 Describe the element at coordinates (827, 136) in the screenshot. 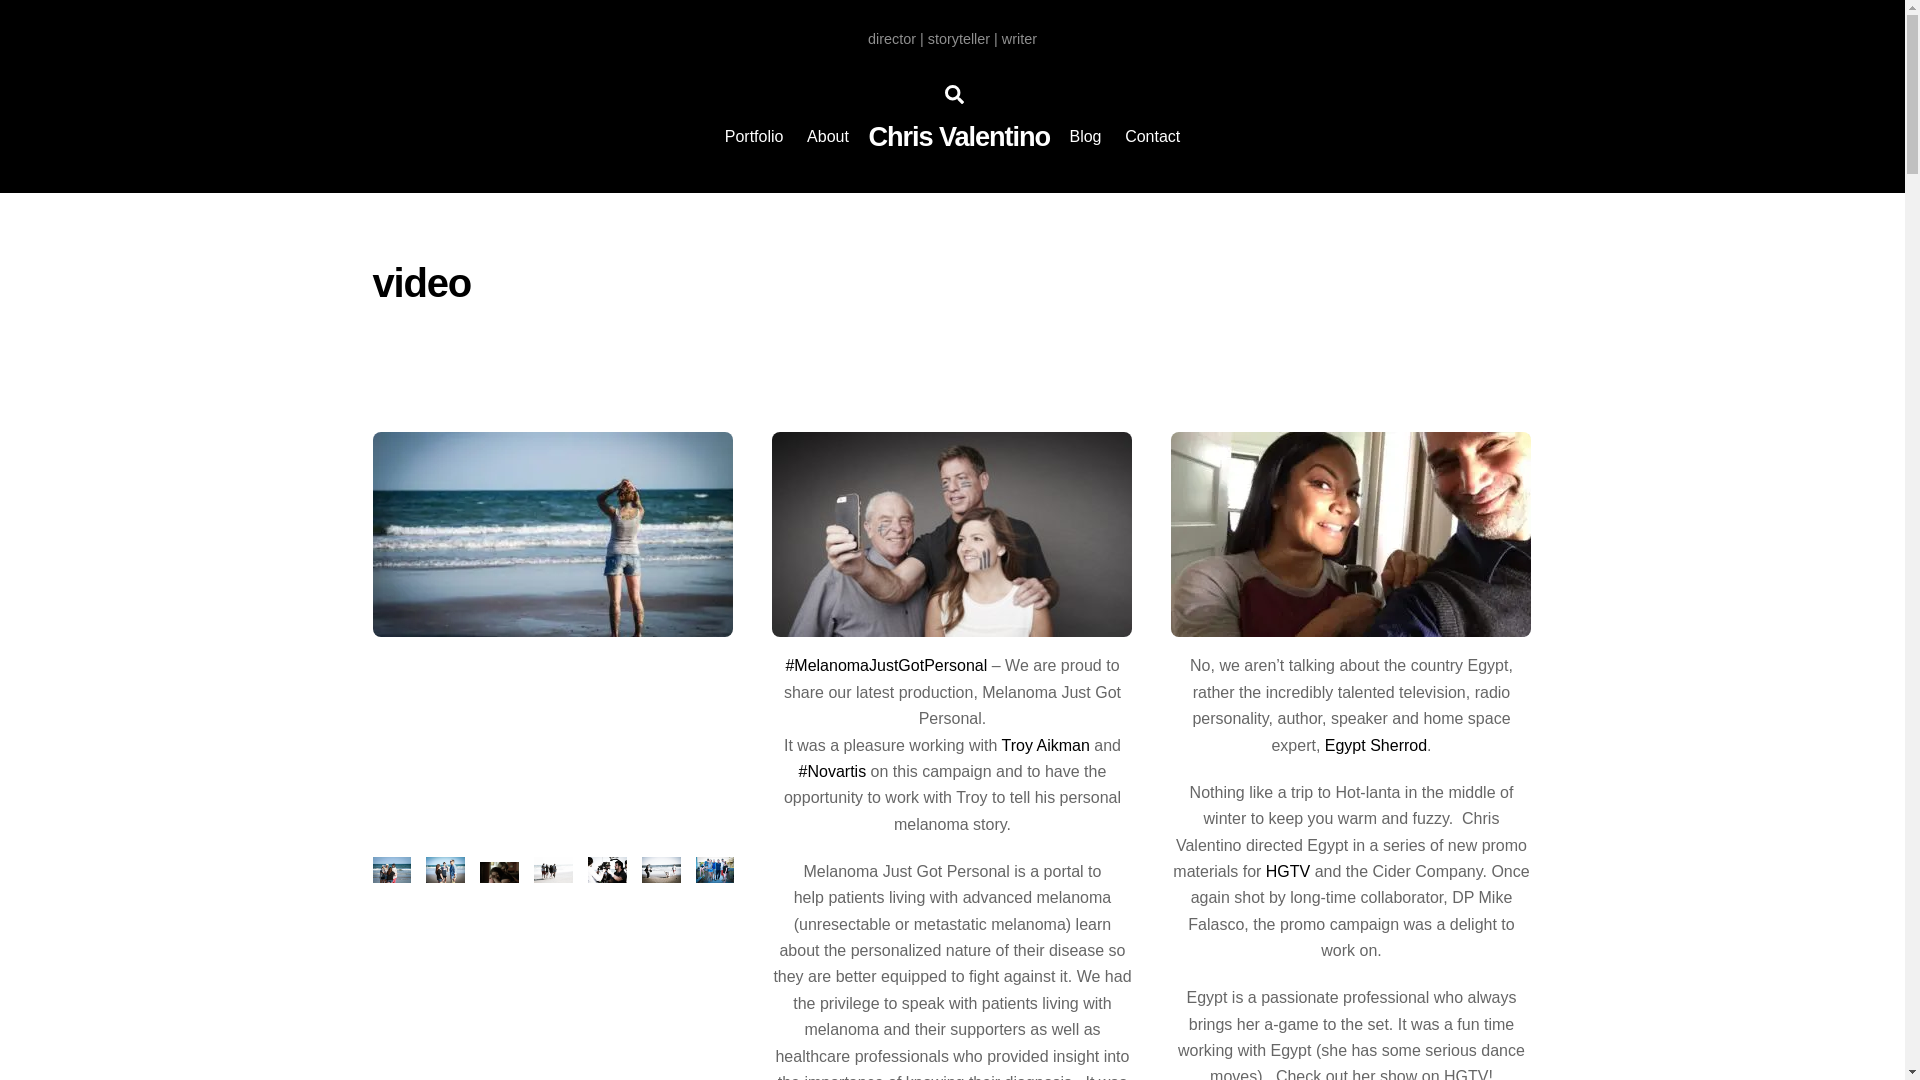

I see `Blog` at that location.